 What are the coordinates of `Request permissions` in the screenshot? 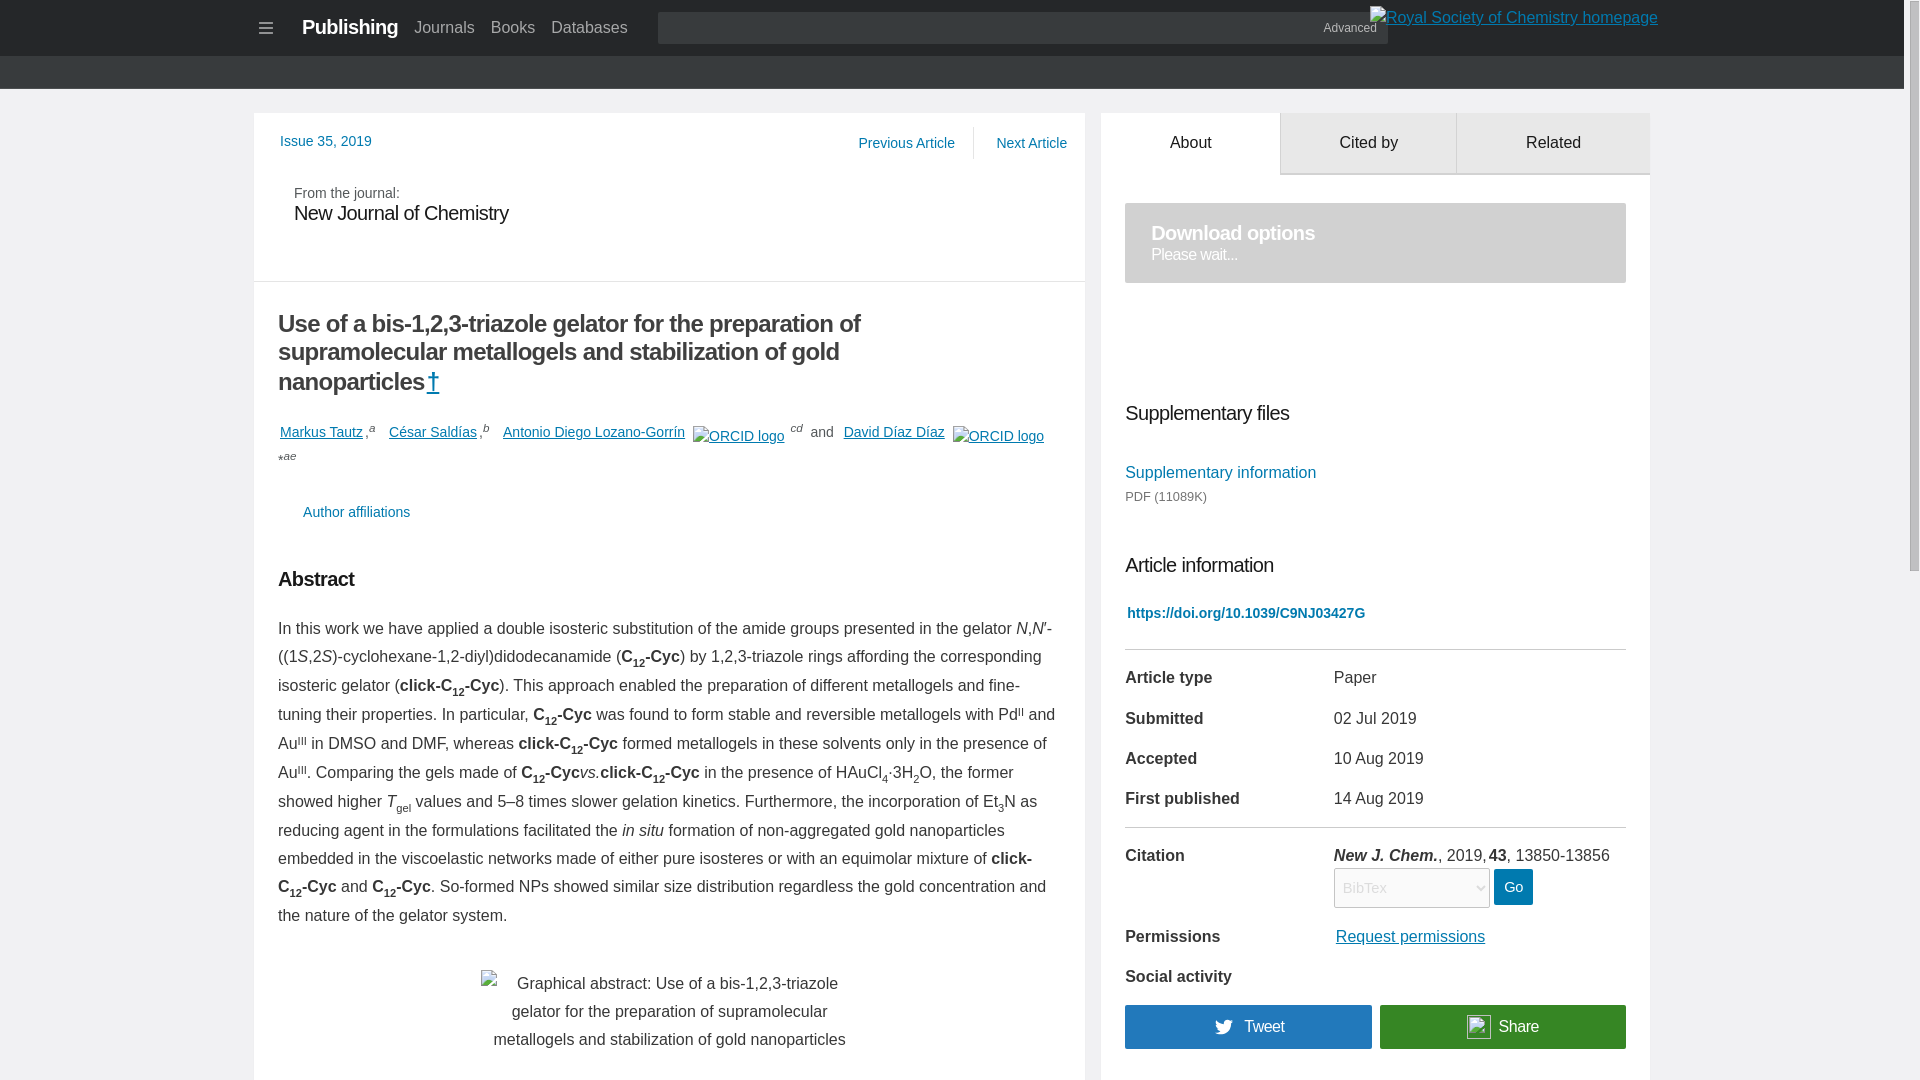 It's located at (1410, 936).